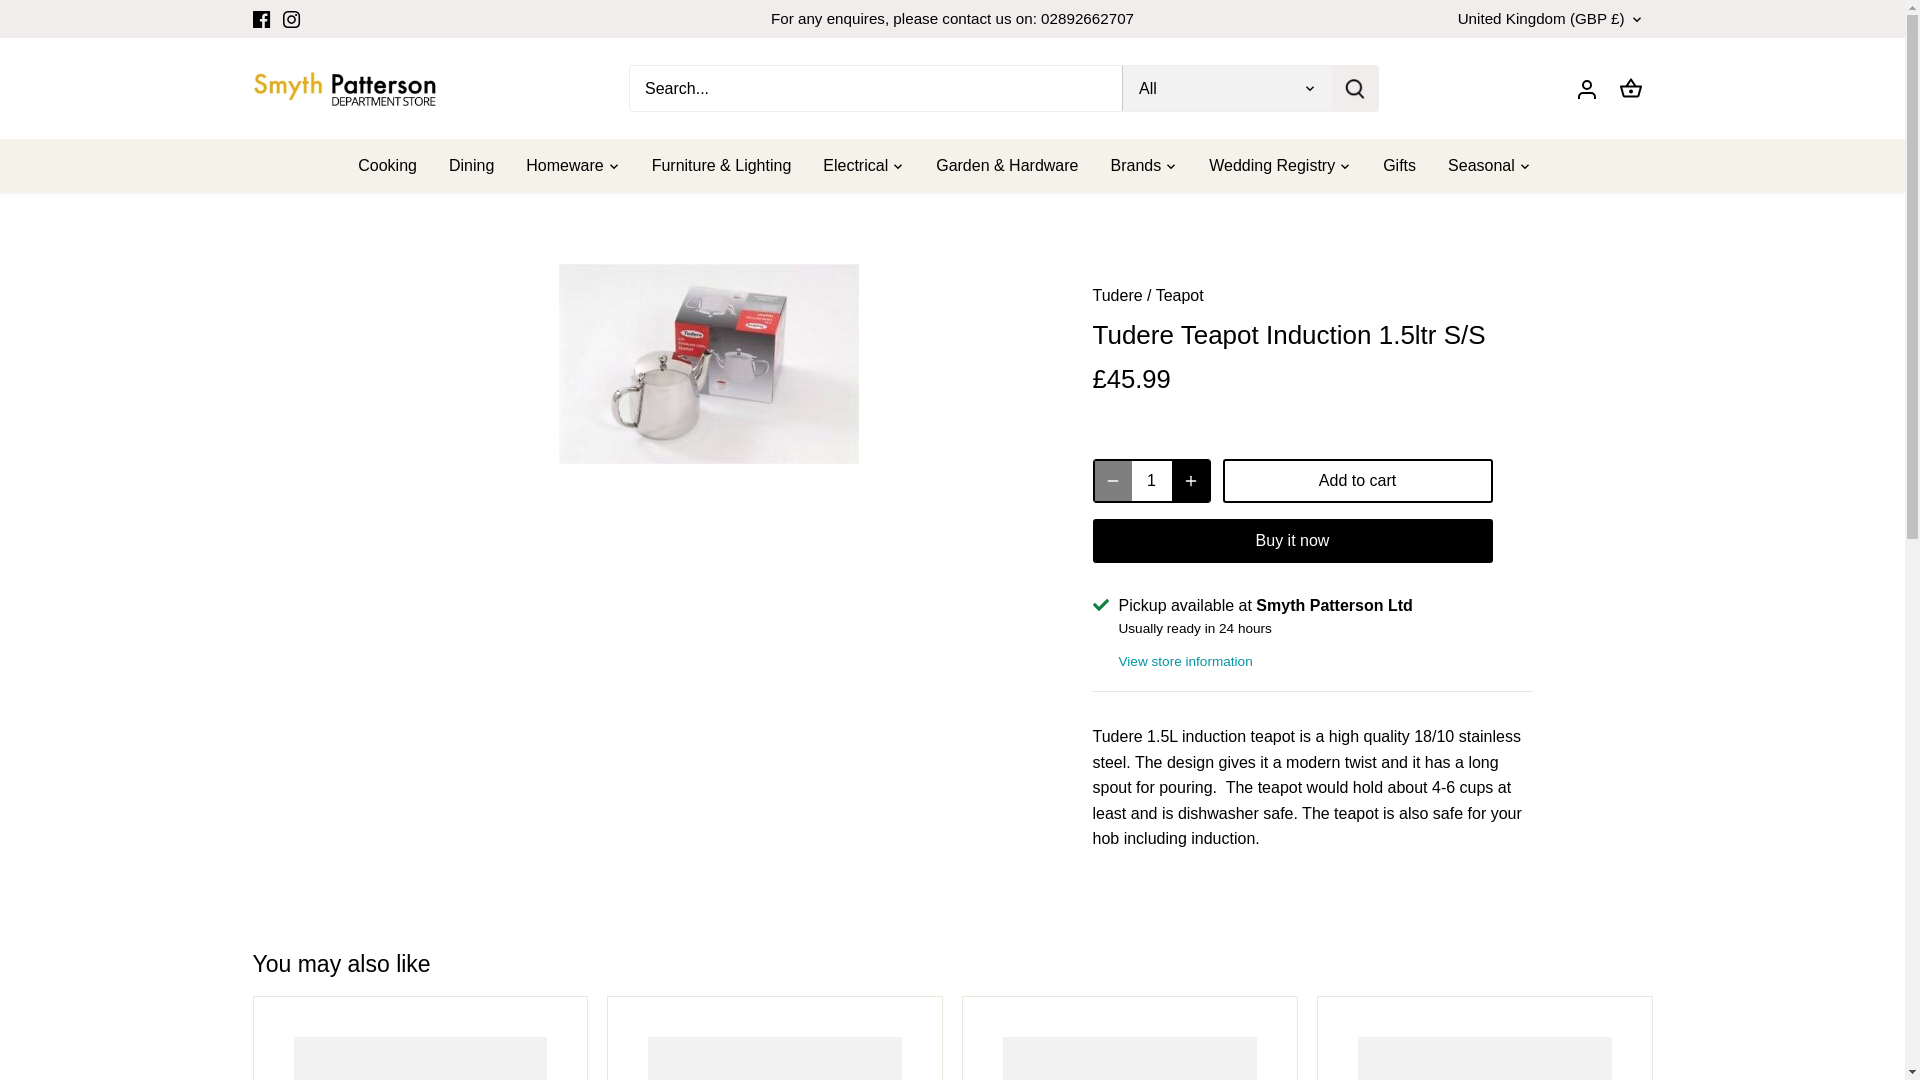  I want to click on Instagram, so click(290, 19).